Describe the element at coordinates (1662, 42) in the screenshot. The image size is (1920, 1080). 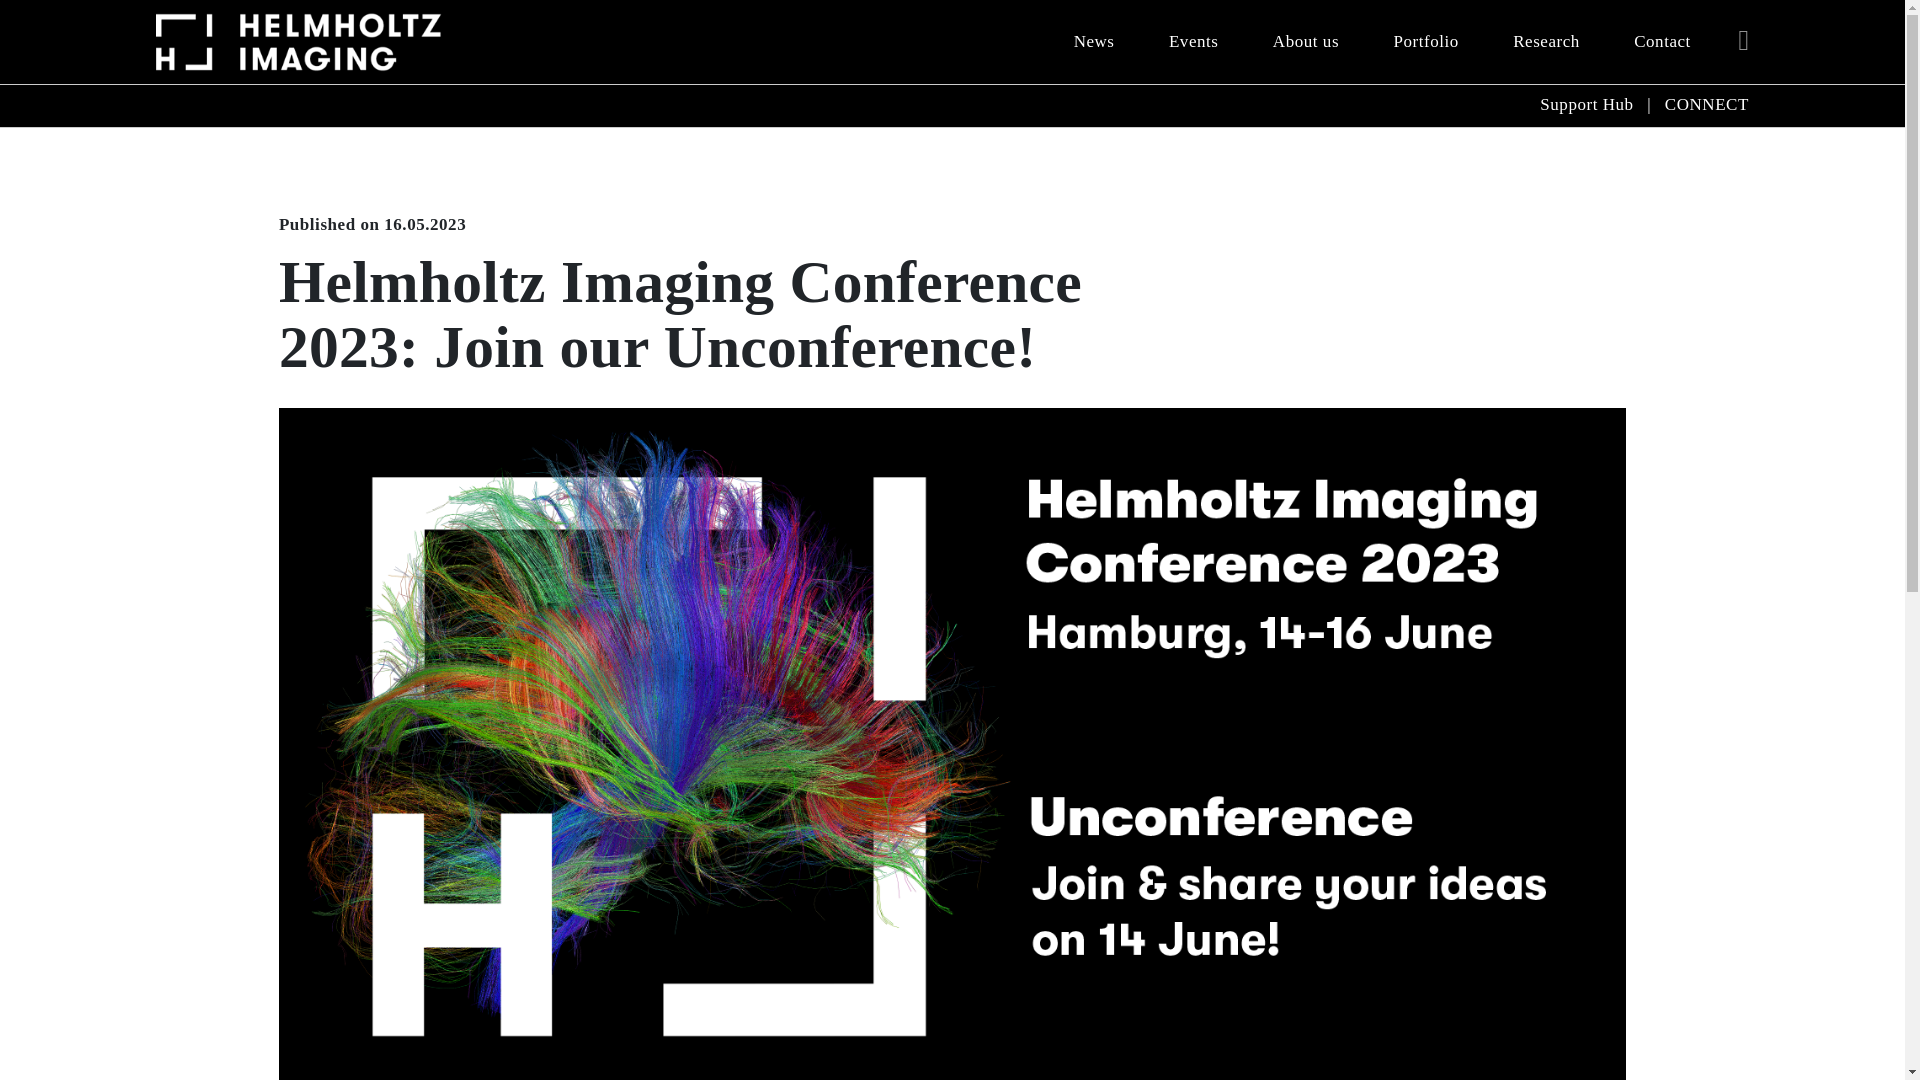
I see `Contact` at that location.